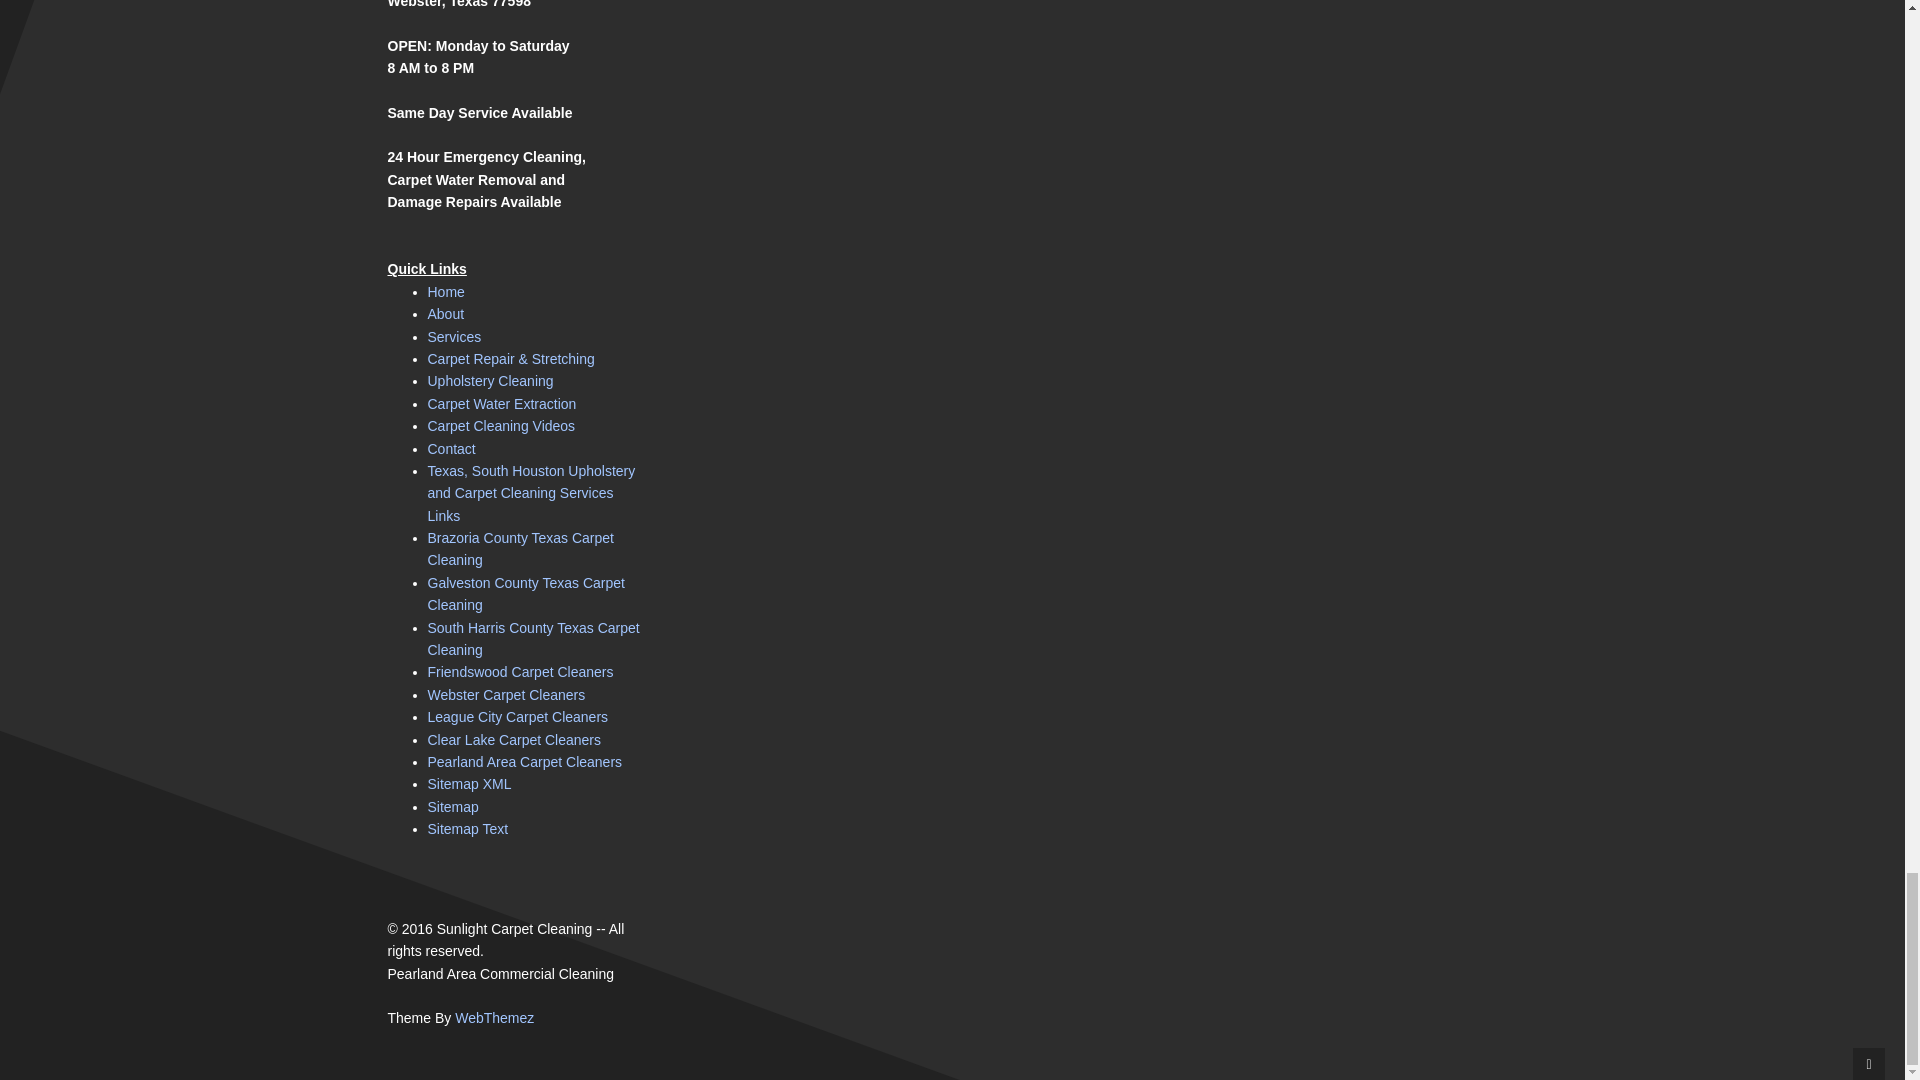 The width and height of the screenshot is (1920, 1080). What do you see at coordinates (502, 404) in the screenshot?
I see `Carpet Water Extraction` at bounding box center [502, 404].